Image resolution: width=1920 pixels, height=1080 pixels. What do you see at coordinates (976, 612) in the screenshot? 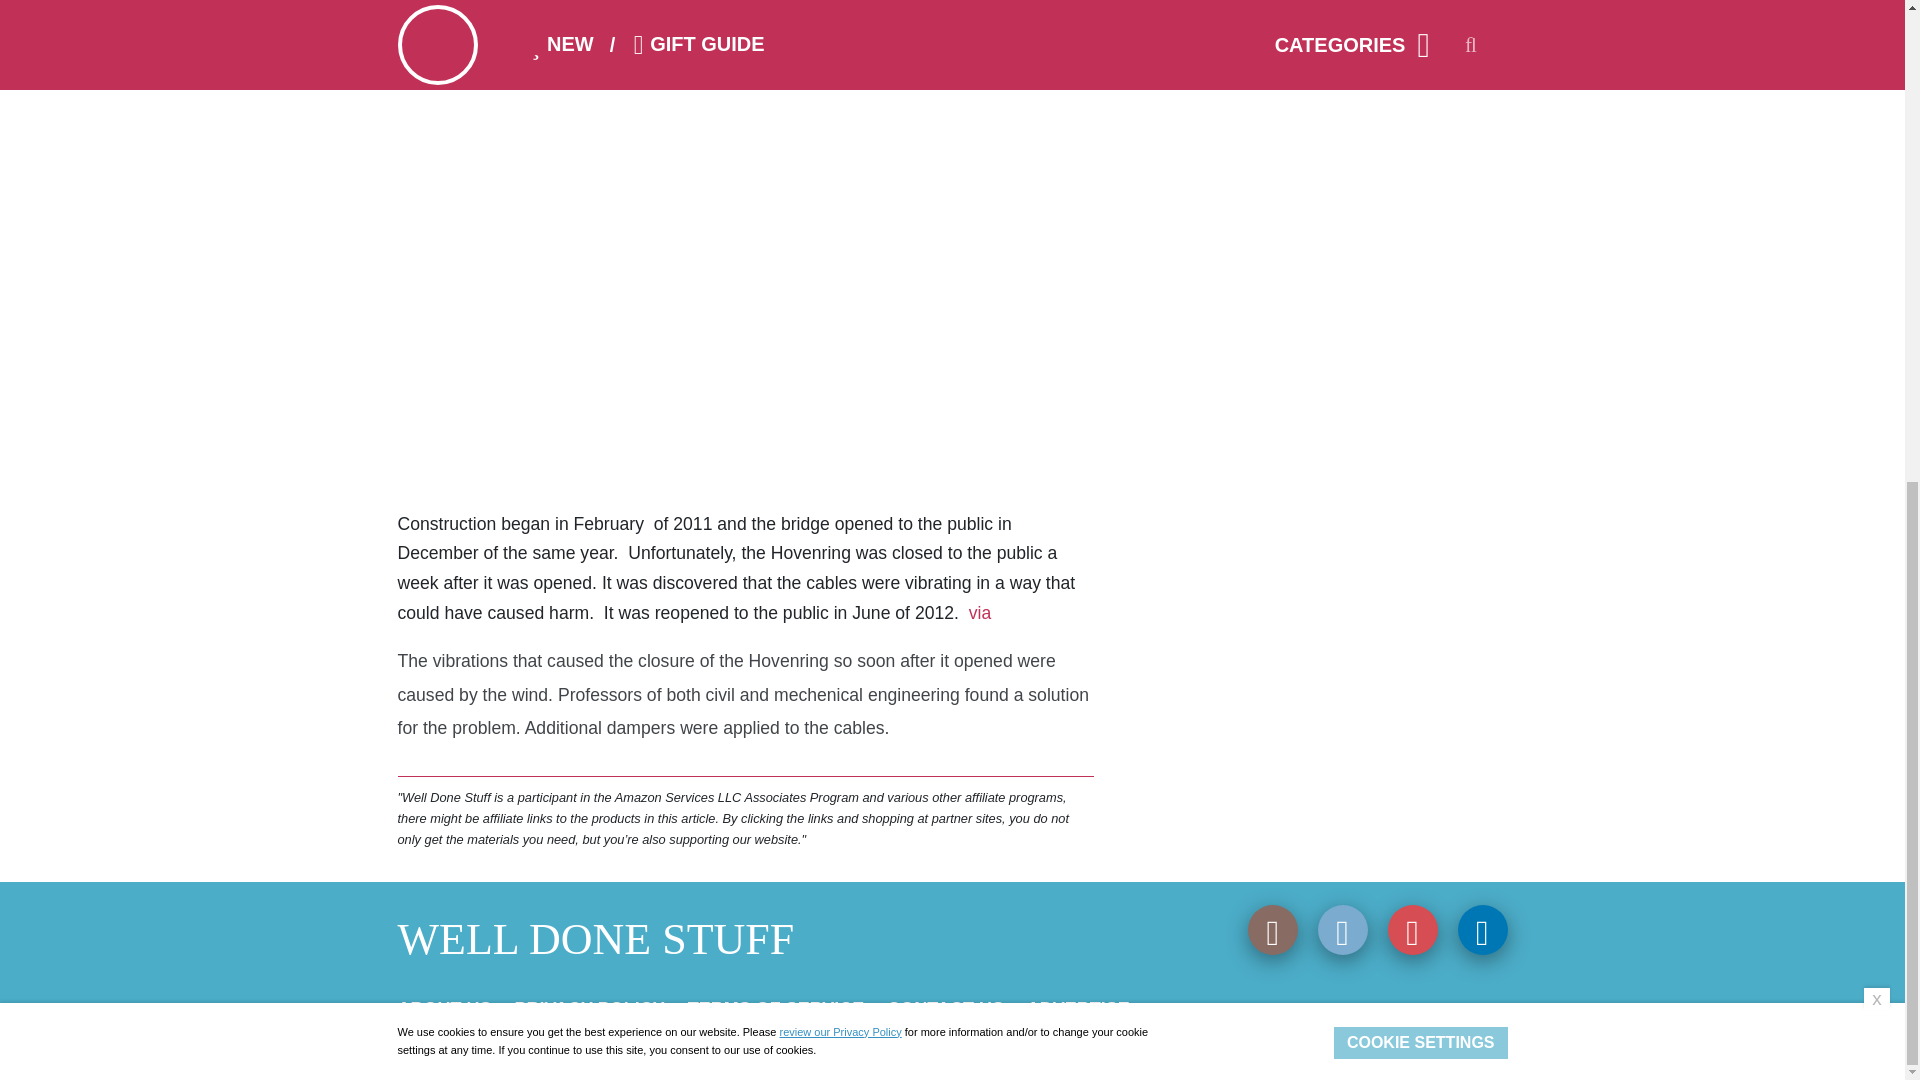
I see ` via` at bounding box center [976, 612].